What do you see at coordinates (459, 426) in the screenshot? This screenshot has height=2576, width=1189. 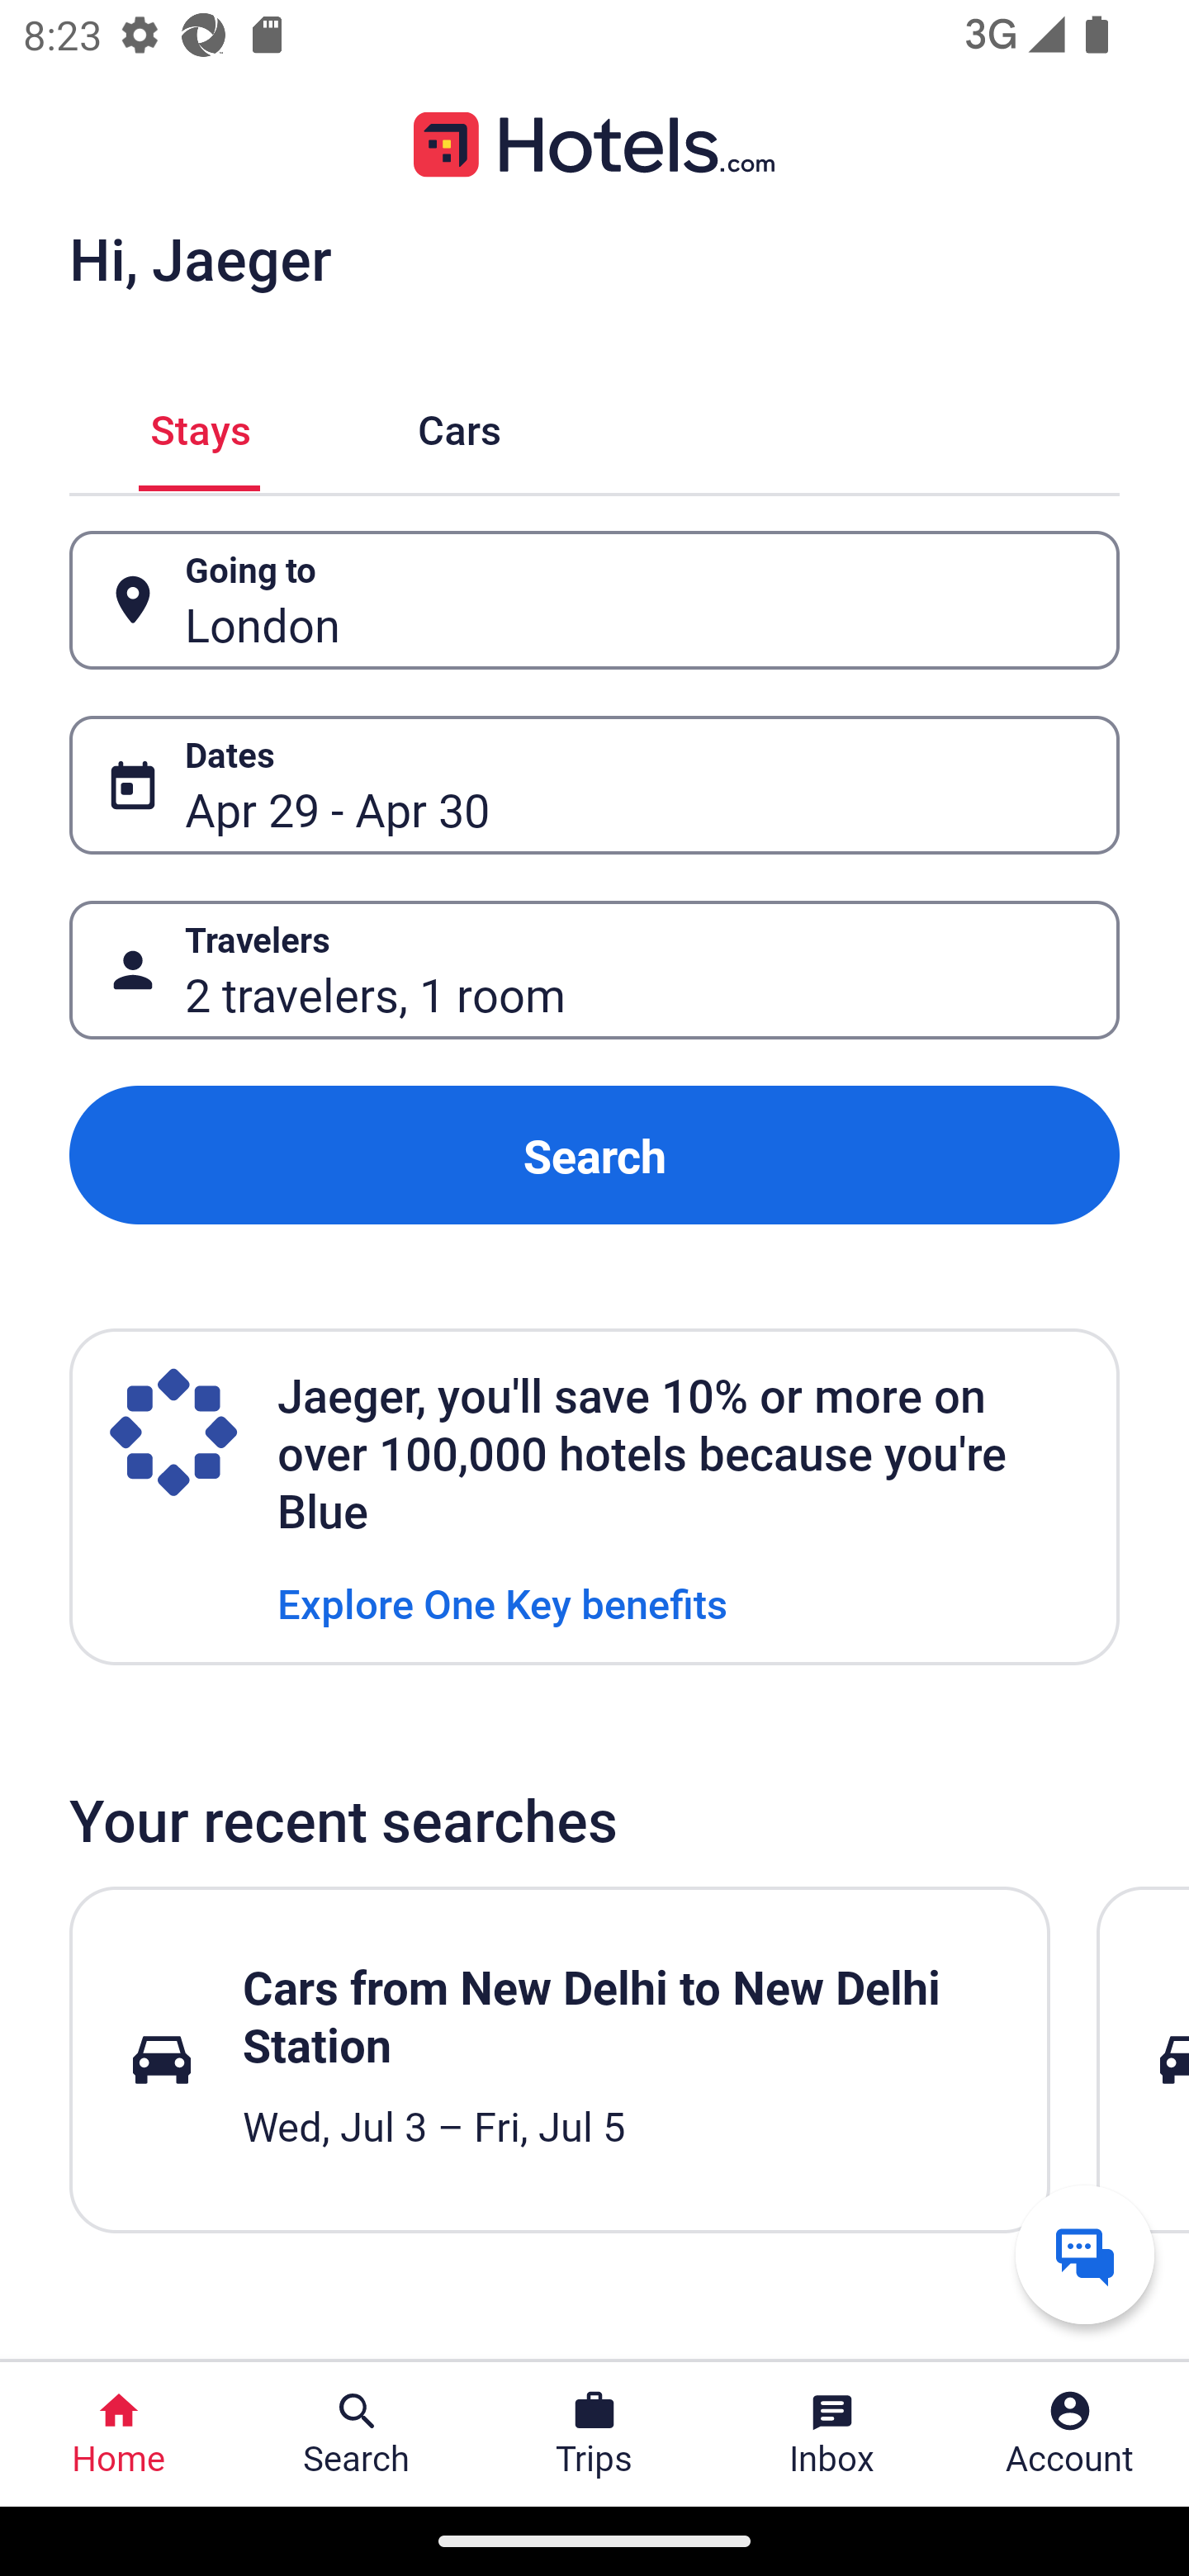 I see `Cars` at bounding box center [459, 426].